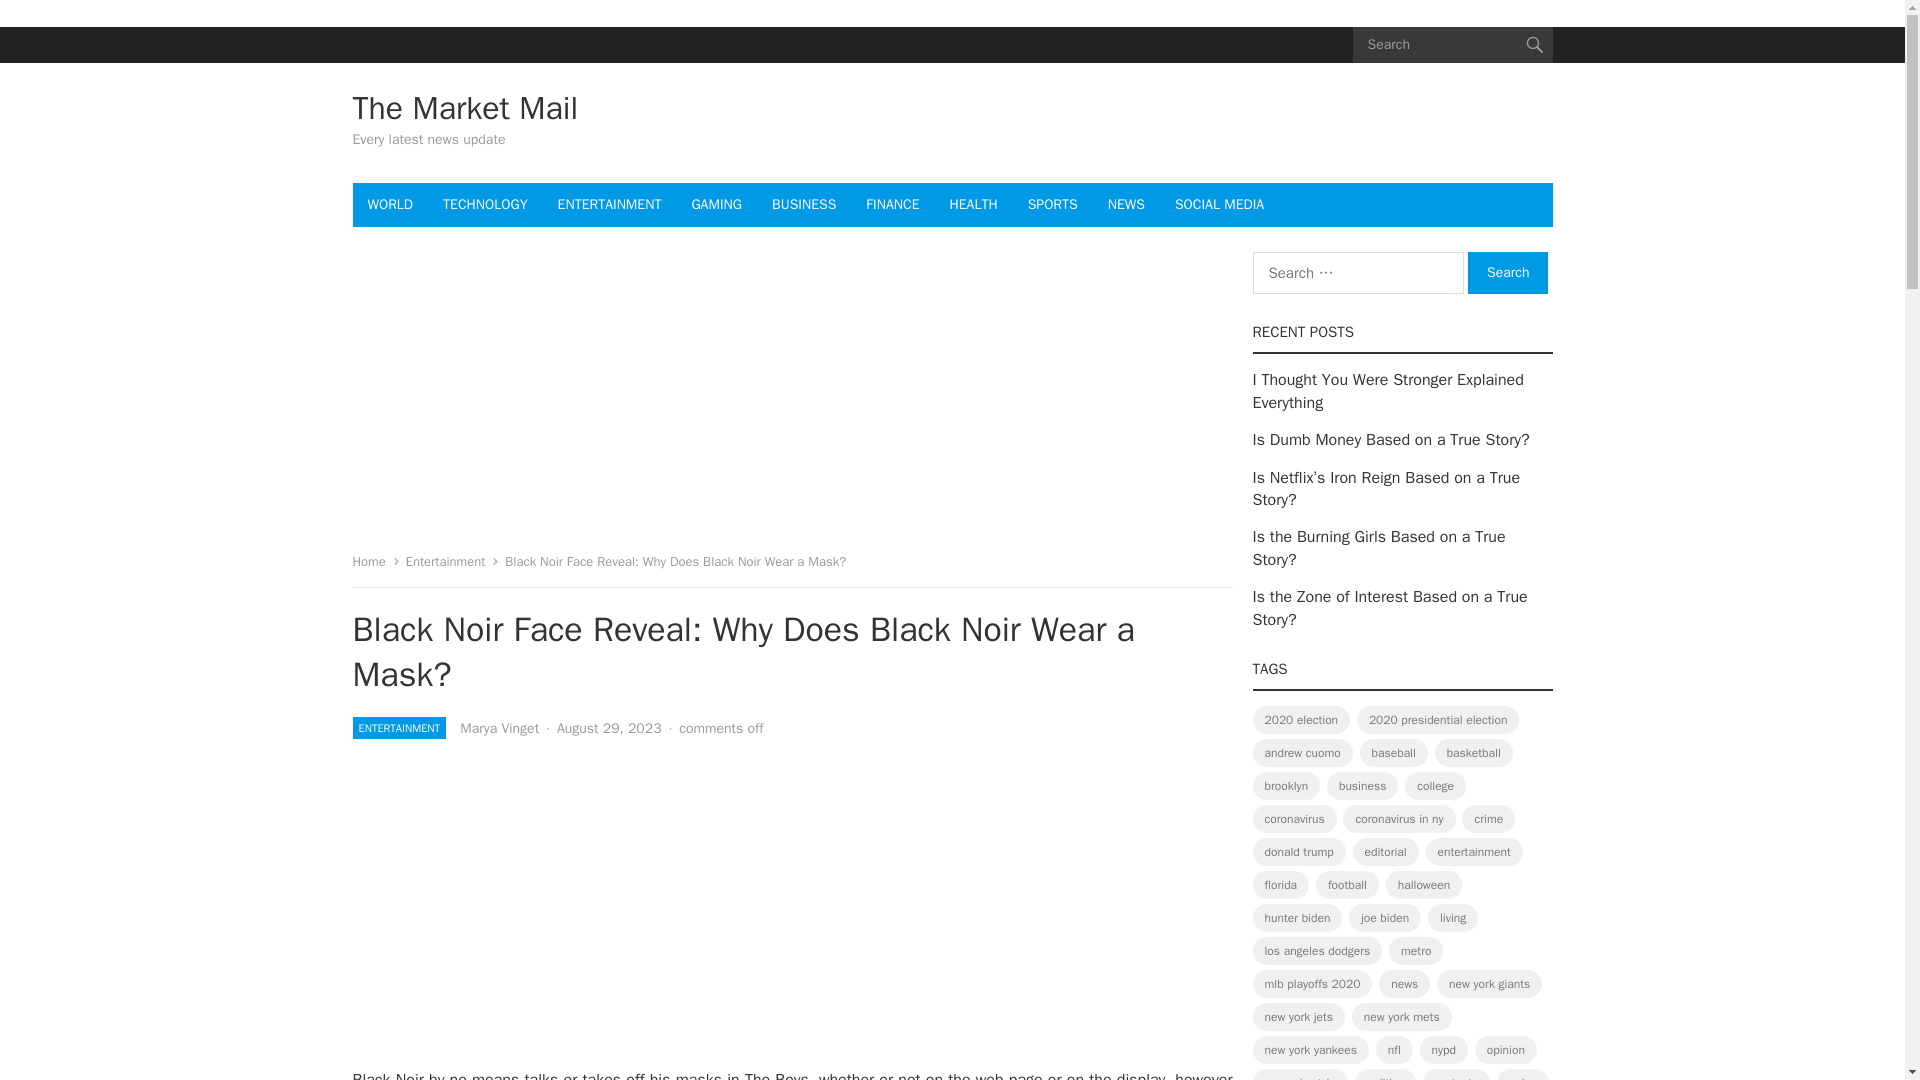 The height and width of the screenshot is (1080, 1920). I want to click on Entertainment, so click(452, 561).